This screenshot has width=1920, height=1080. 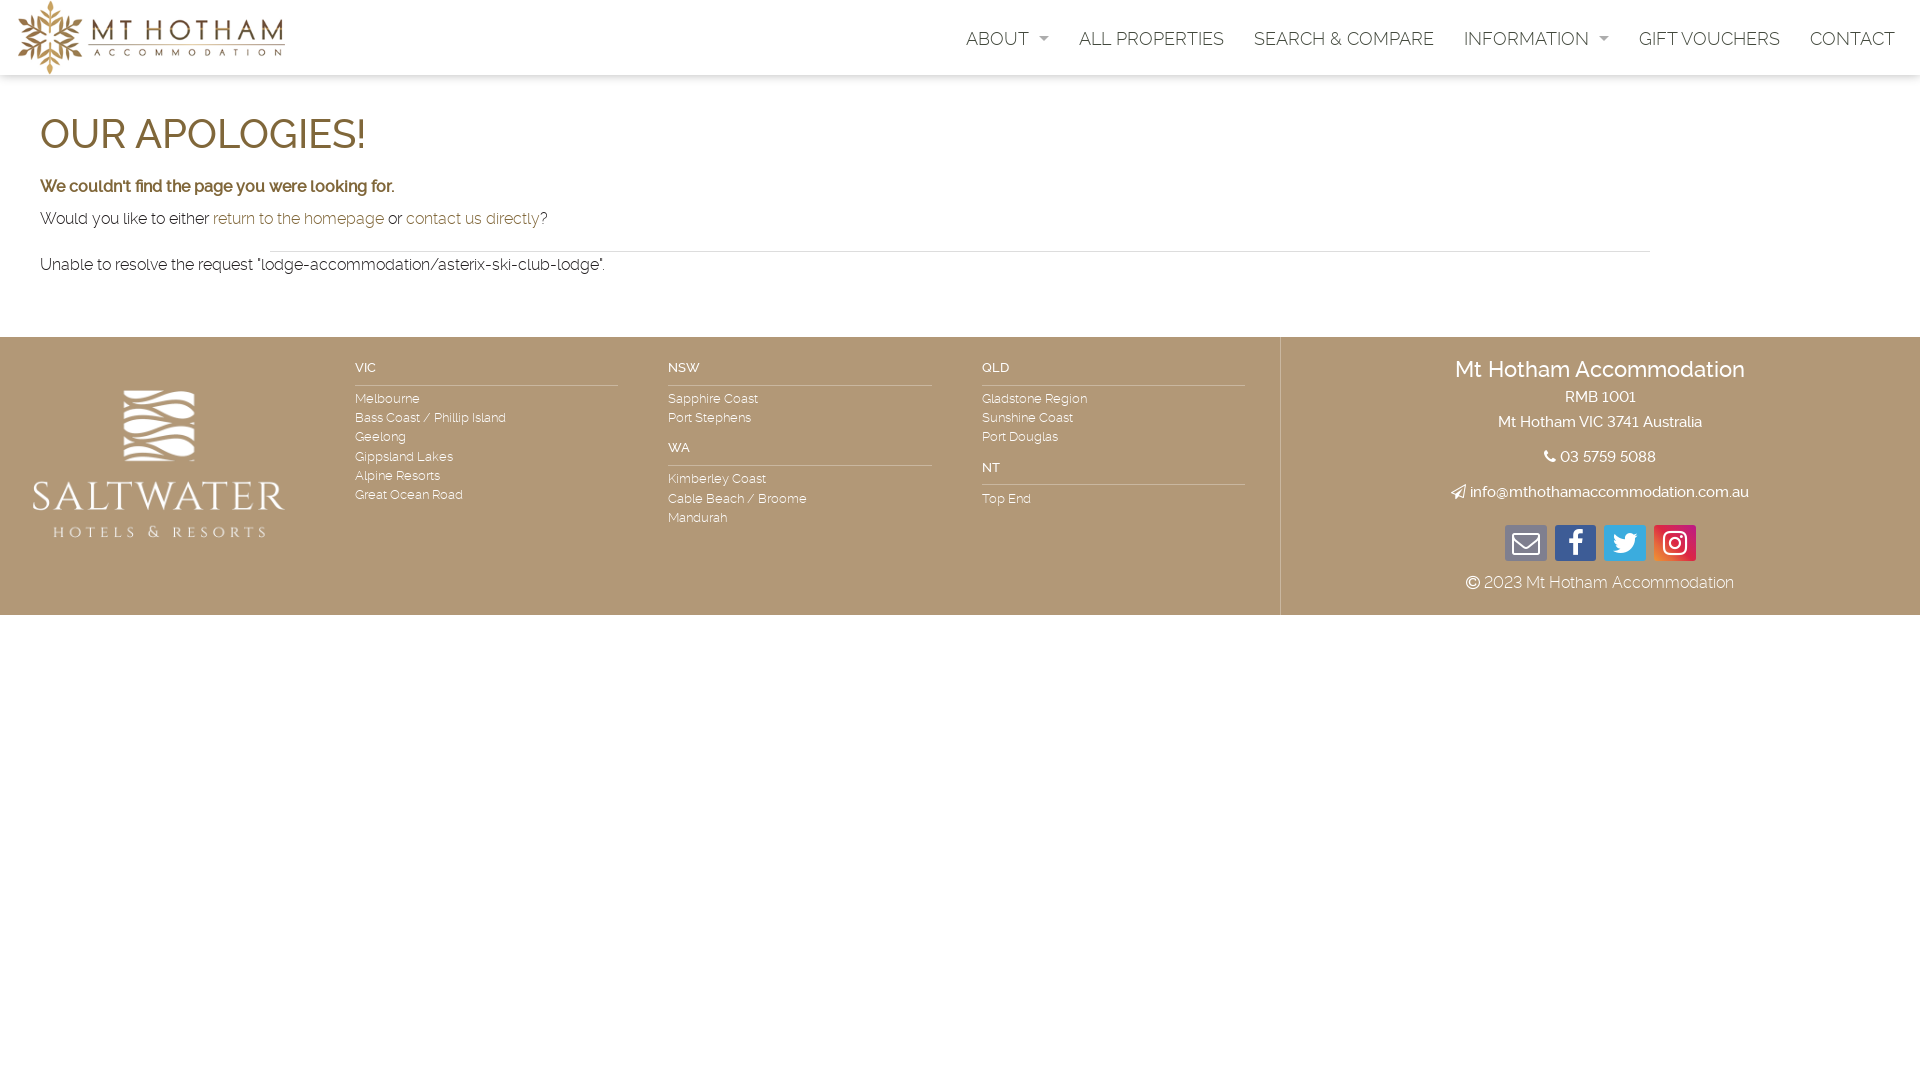 I want to click on GALLERY, so click(x=1536, y=212).